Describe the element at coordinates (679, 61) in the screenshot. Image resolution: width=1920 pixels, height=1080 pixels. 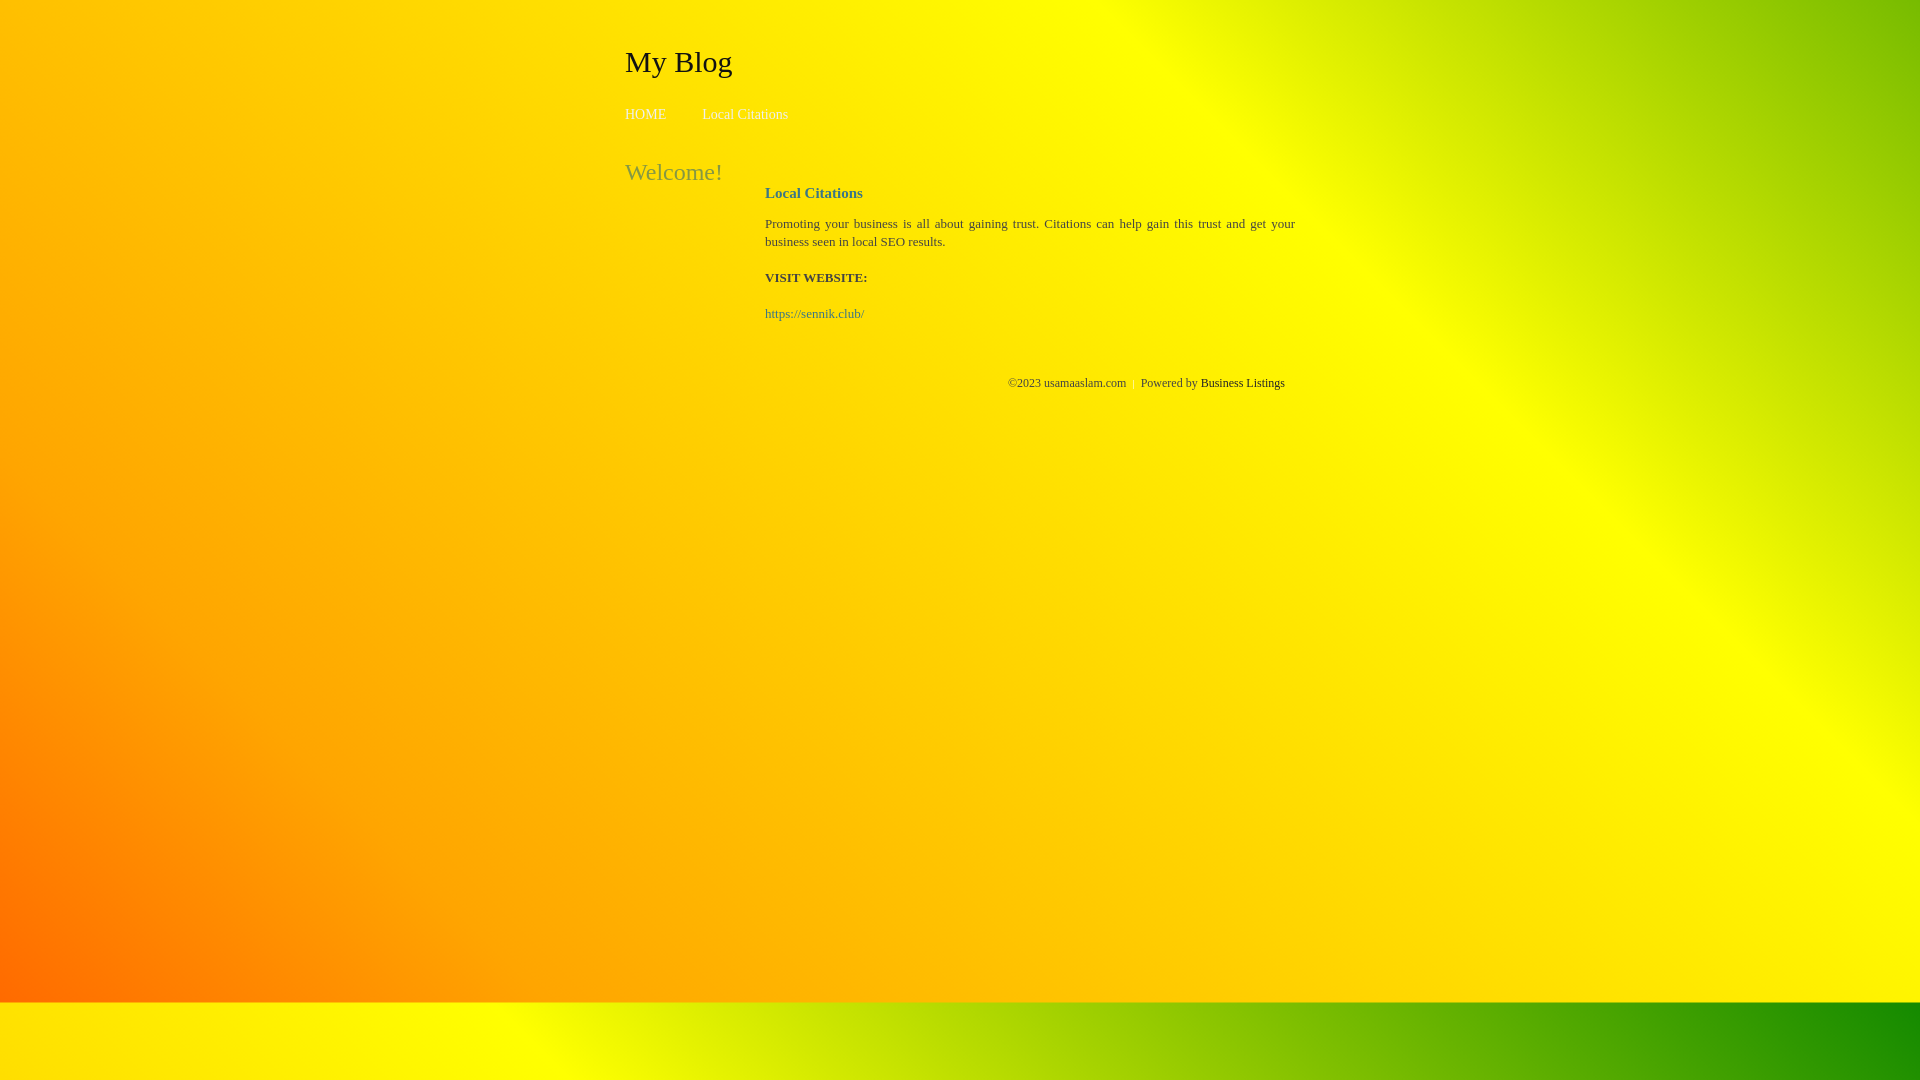
I see `My Blog` at that location.